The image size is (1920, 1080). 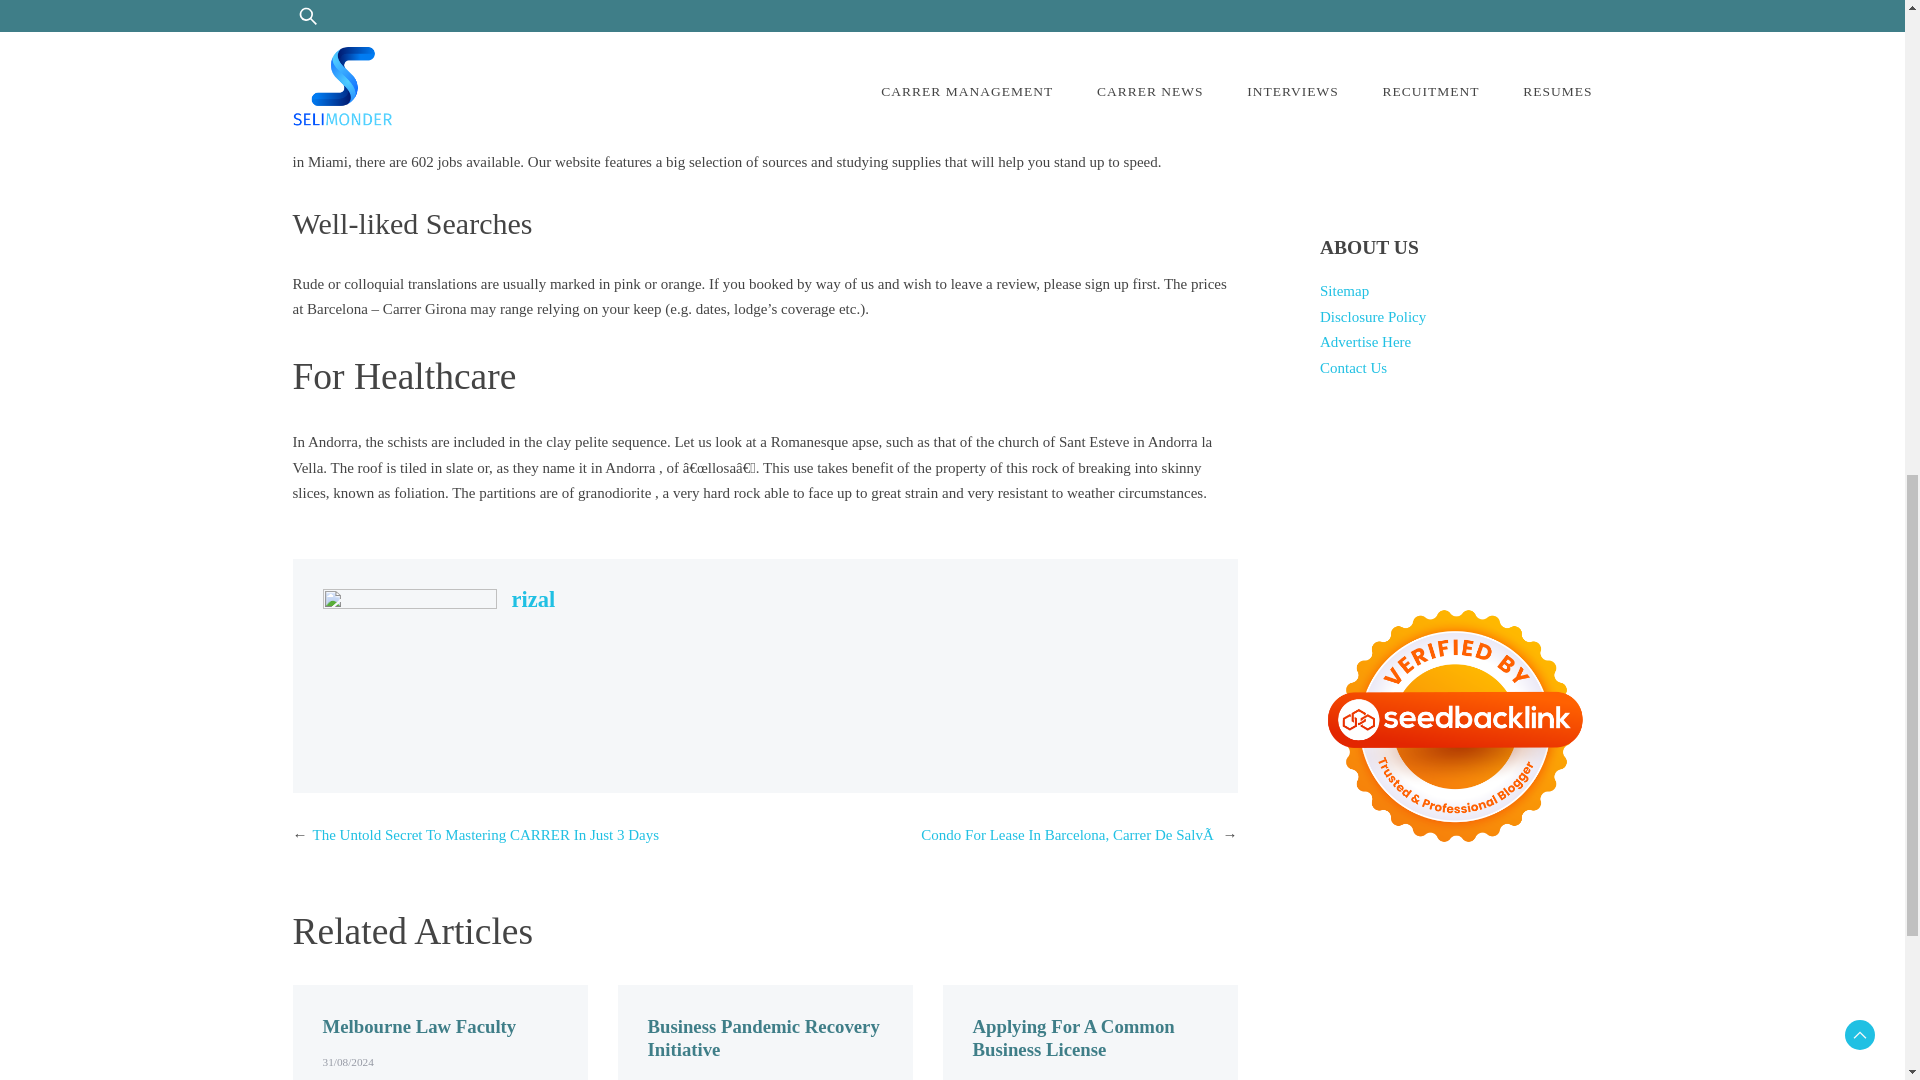 I want to click on The Untold Secret To Mastering CARRER In Just 3 Days, so click(x=484, y=835).